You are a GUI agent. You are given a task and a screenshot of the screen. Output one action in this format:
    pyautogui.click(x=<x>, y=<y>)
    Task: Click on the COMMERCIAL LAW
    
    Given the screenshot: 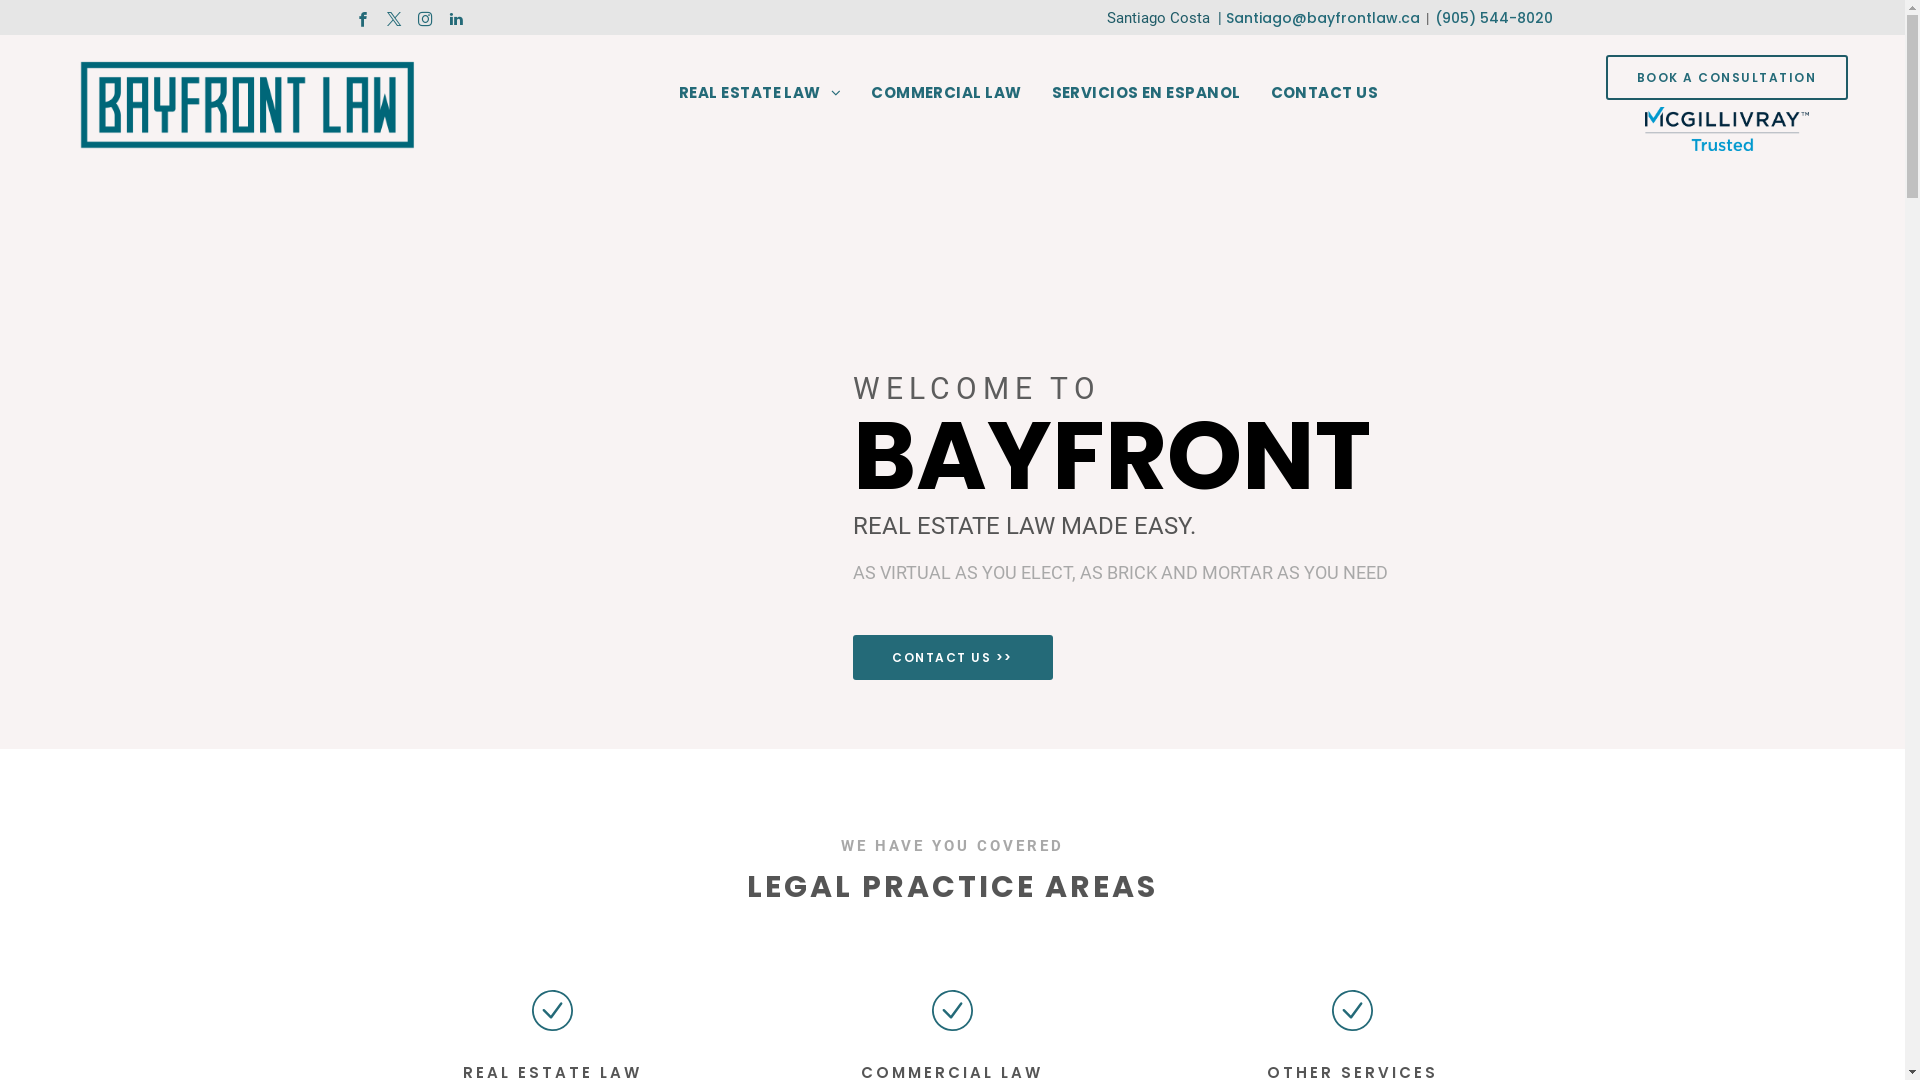 What is the action you would take?
    pyautogui.click(x=946, y=92)
    